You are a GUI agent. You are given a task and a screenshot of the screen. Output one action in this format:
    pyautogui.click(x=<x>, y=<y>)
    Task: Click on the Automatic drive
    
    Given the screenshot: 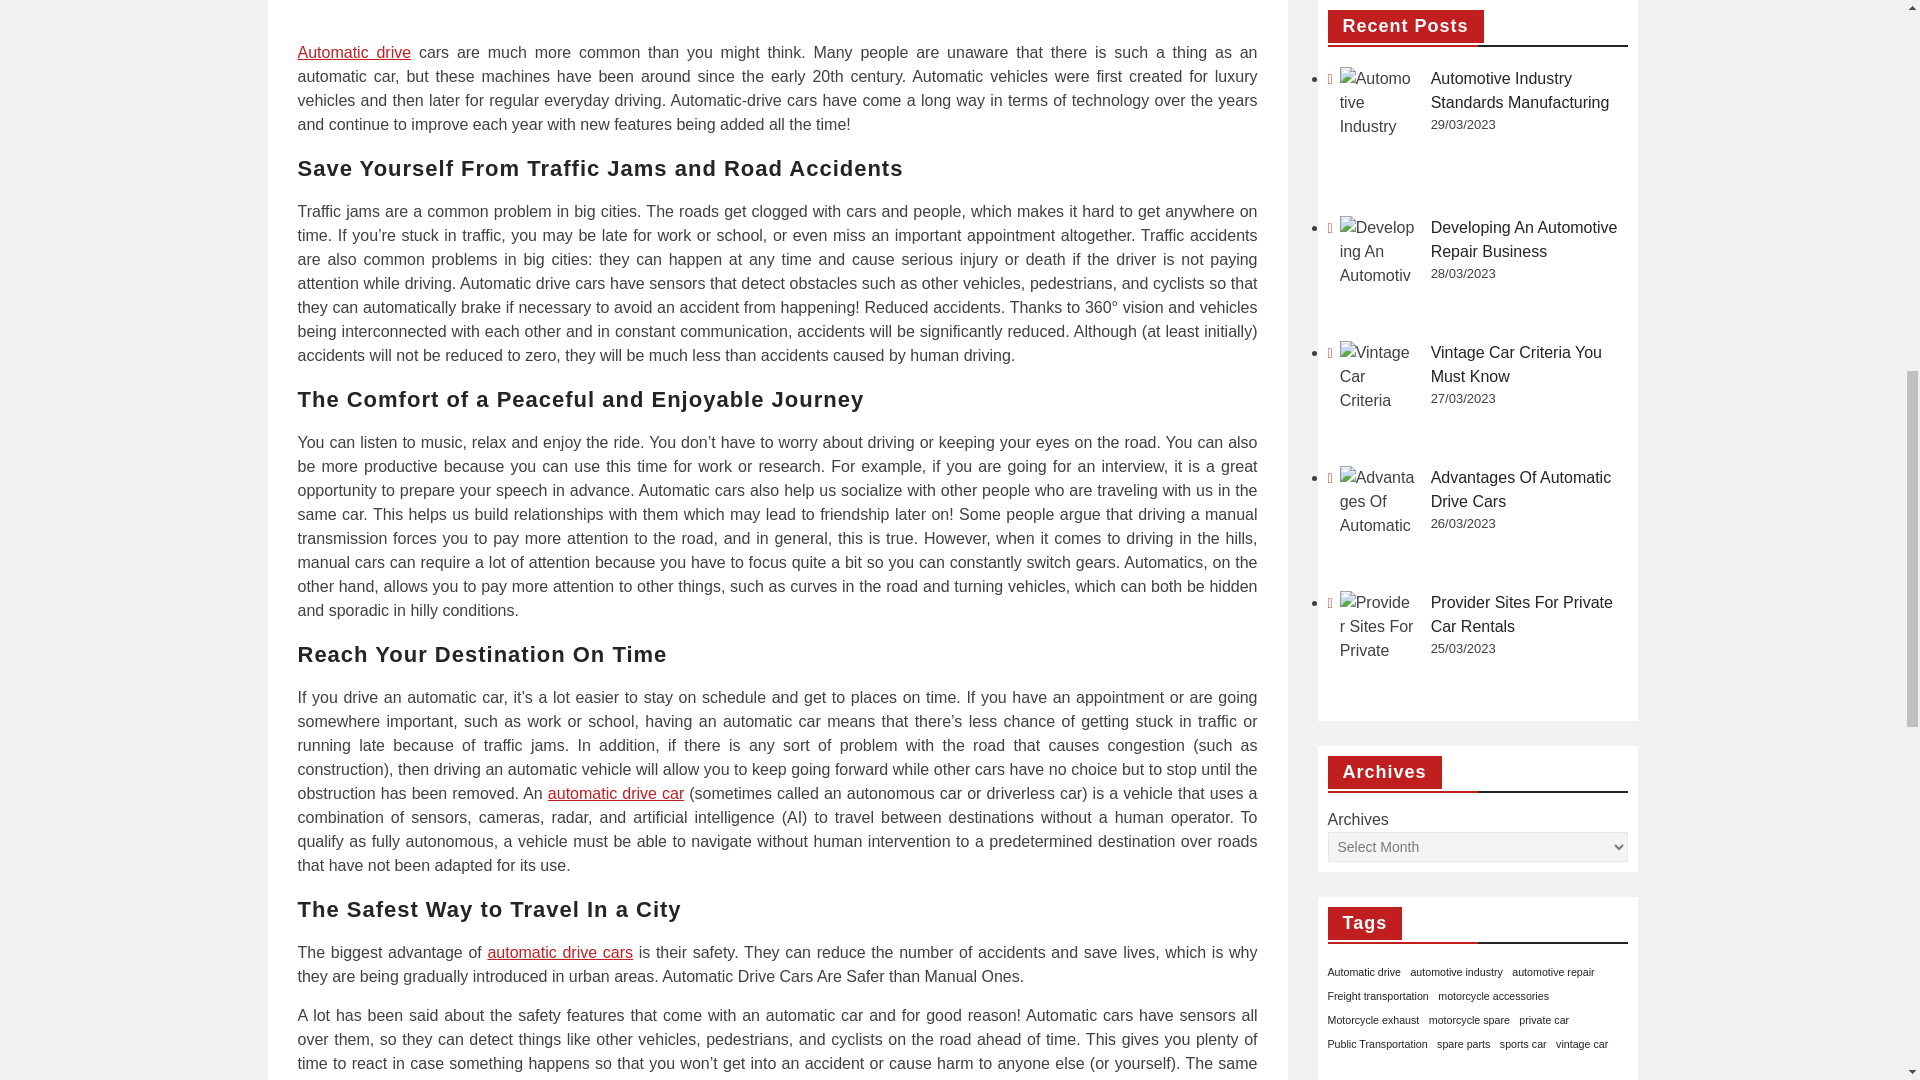 What is the action you would take?
    pyautogui.click(x=1364, y=344)
    